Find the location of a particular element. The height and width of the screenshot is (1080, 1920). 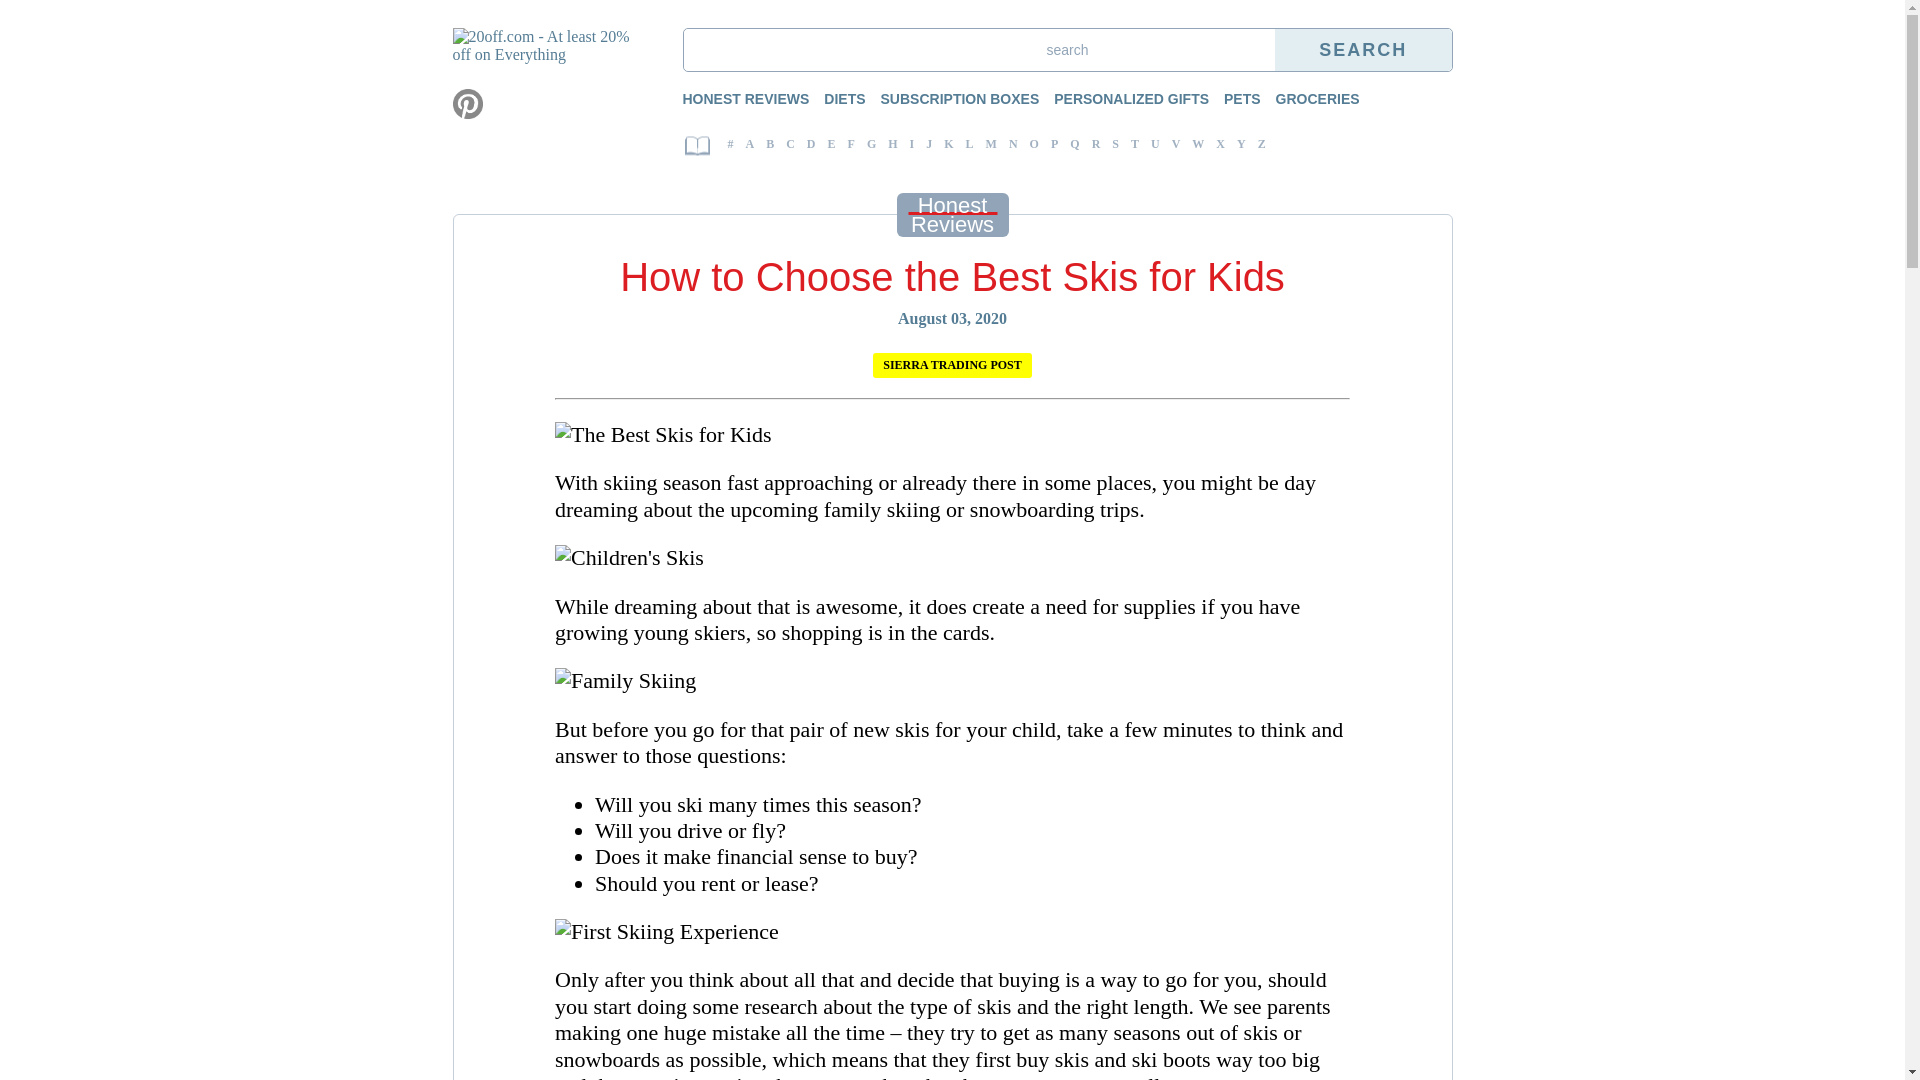

L is located at coordinates (970, 144).